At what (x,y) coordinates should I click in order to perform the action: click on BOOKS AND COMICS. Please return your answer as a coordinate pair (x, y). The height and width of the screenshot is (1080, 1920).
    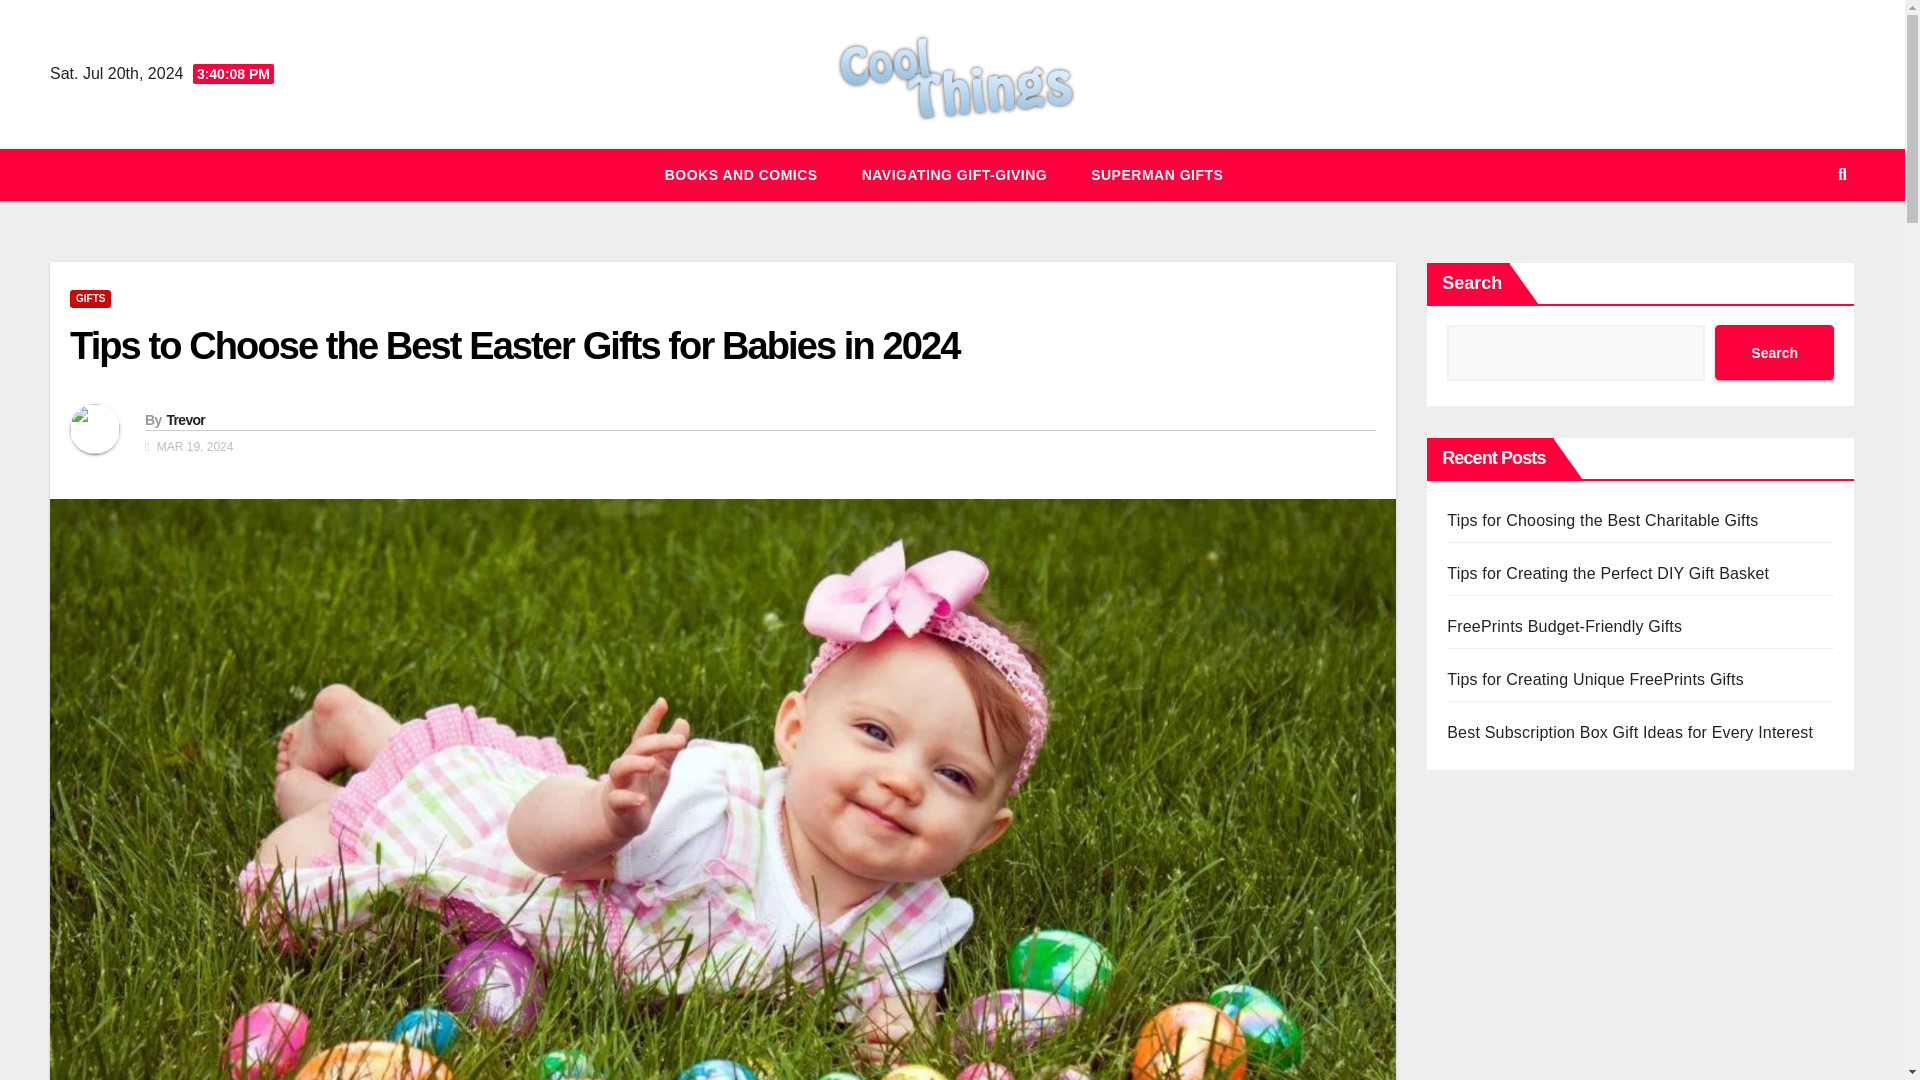
    Looking at the image, I should click on (742, 174).